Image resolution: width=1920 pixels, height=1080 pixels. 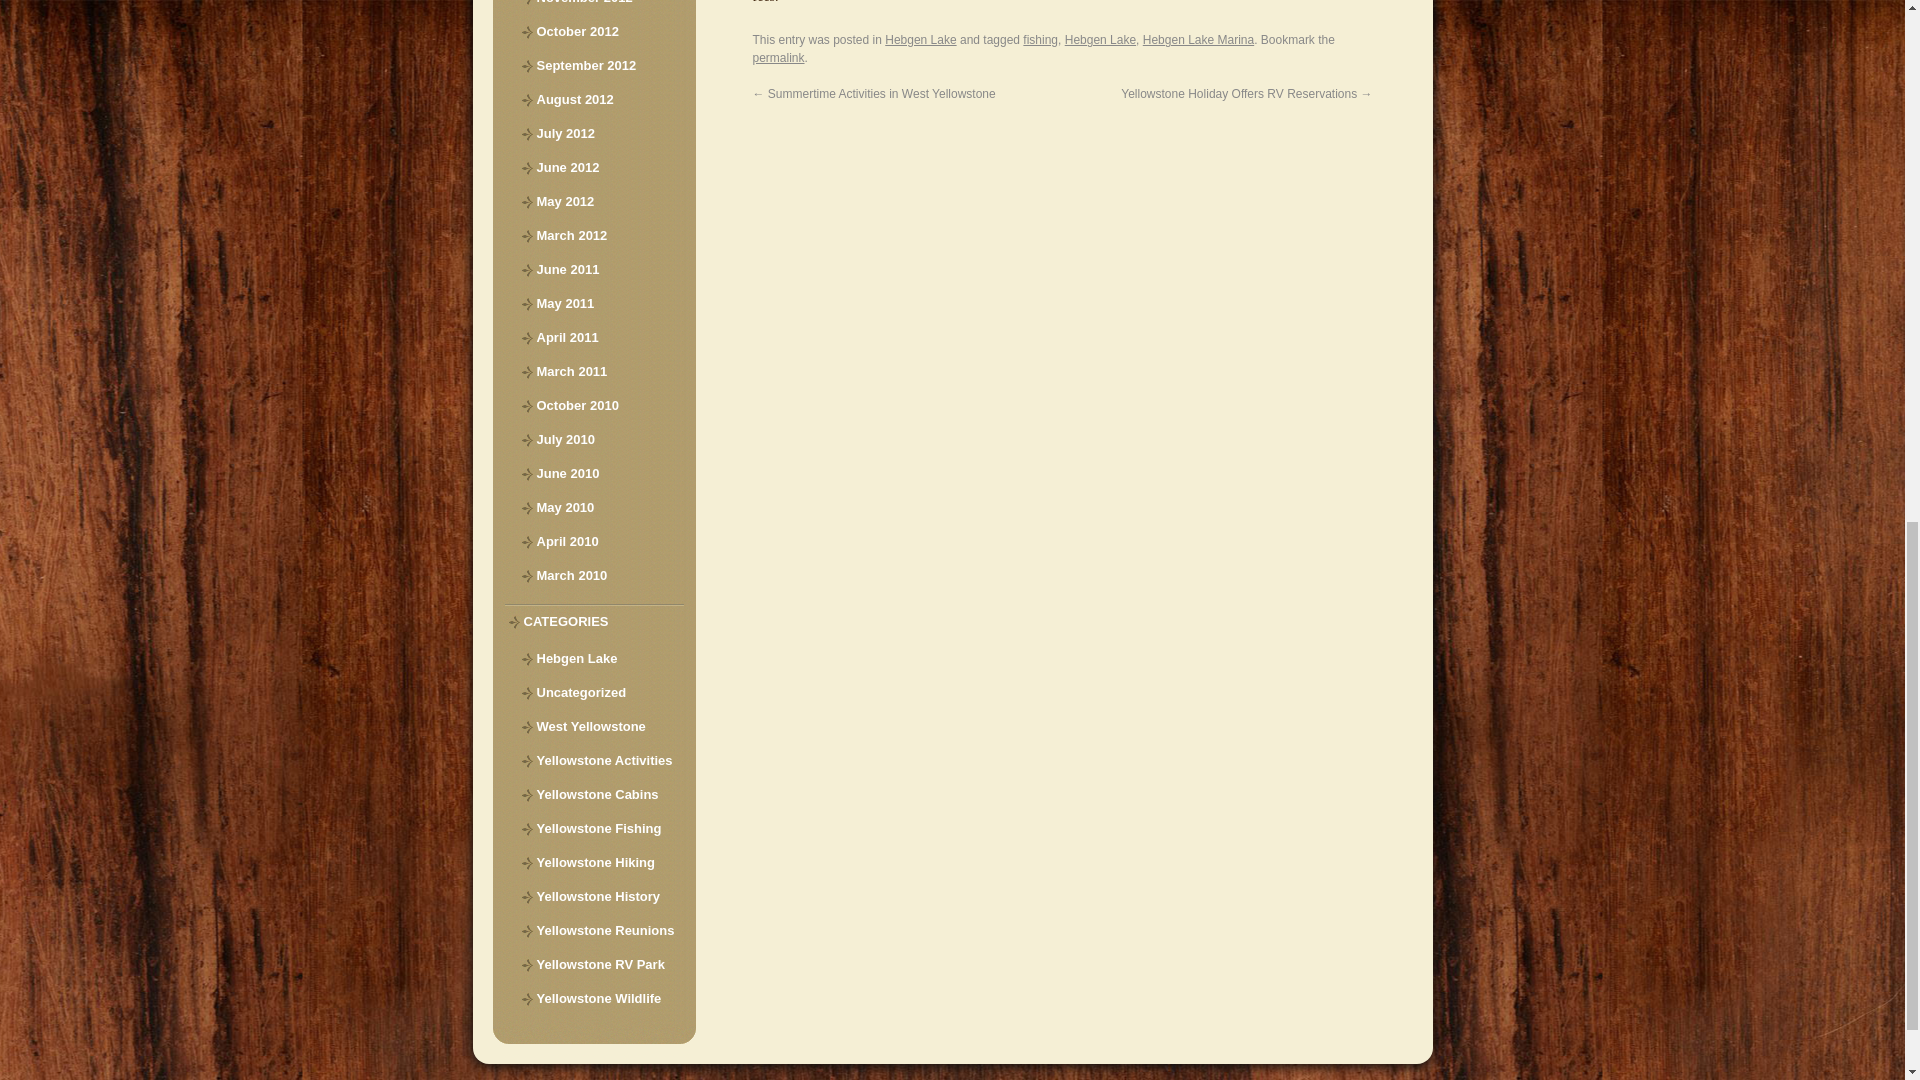 What do you see at coordinates (1040, 40) in the screenshot?
I see `fishing` at bounding box center [1040, 40].